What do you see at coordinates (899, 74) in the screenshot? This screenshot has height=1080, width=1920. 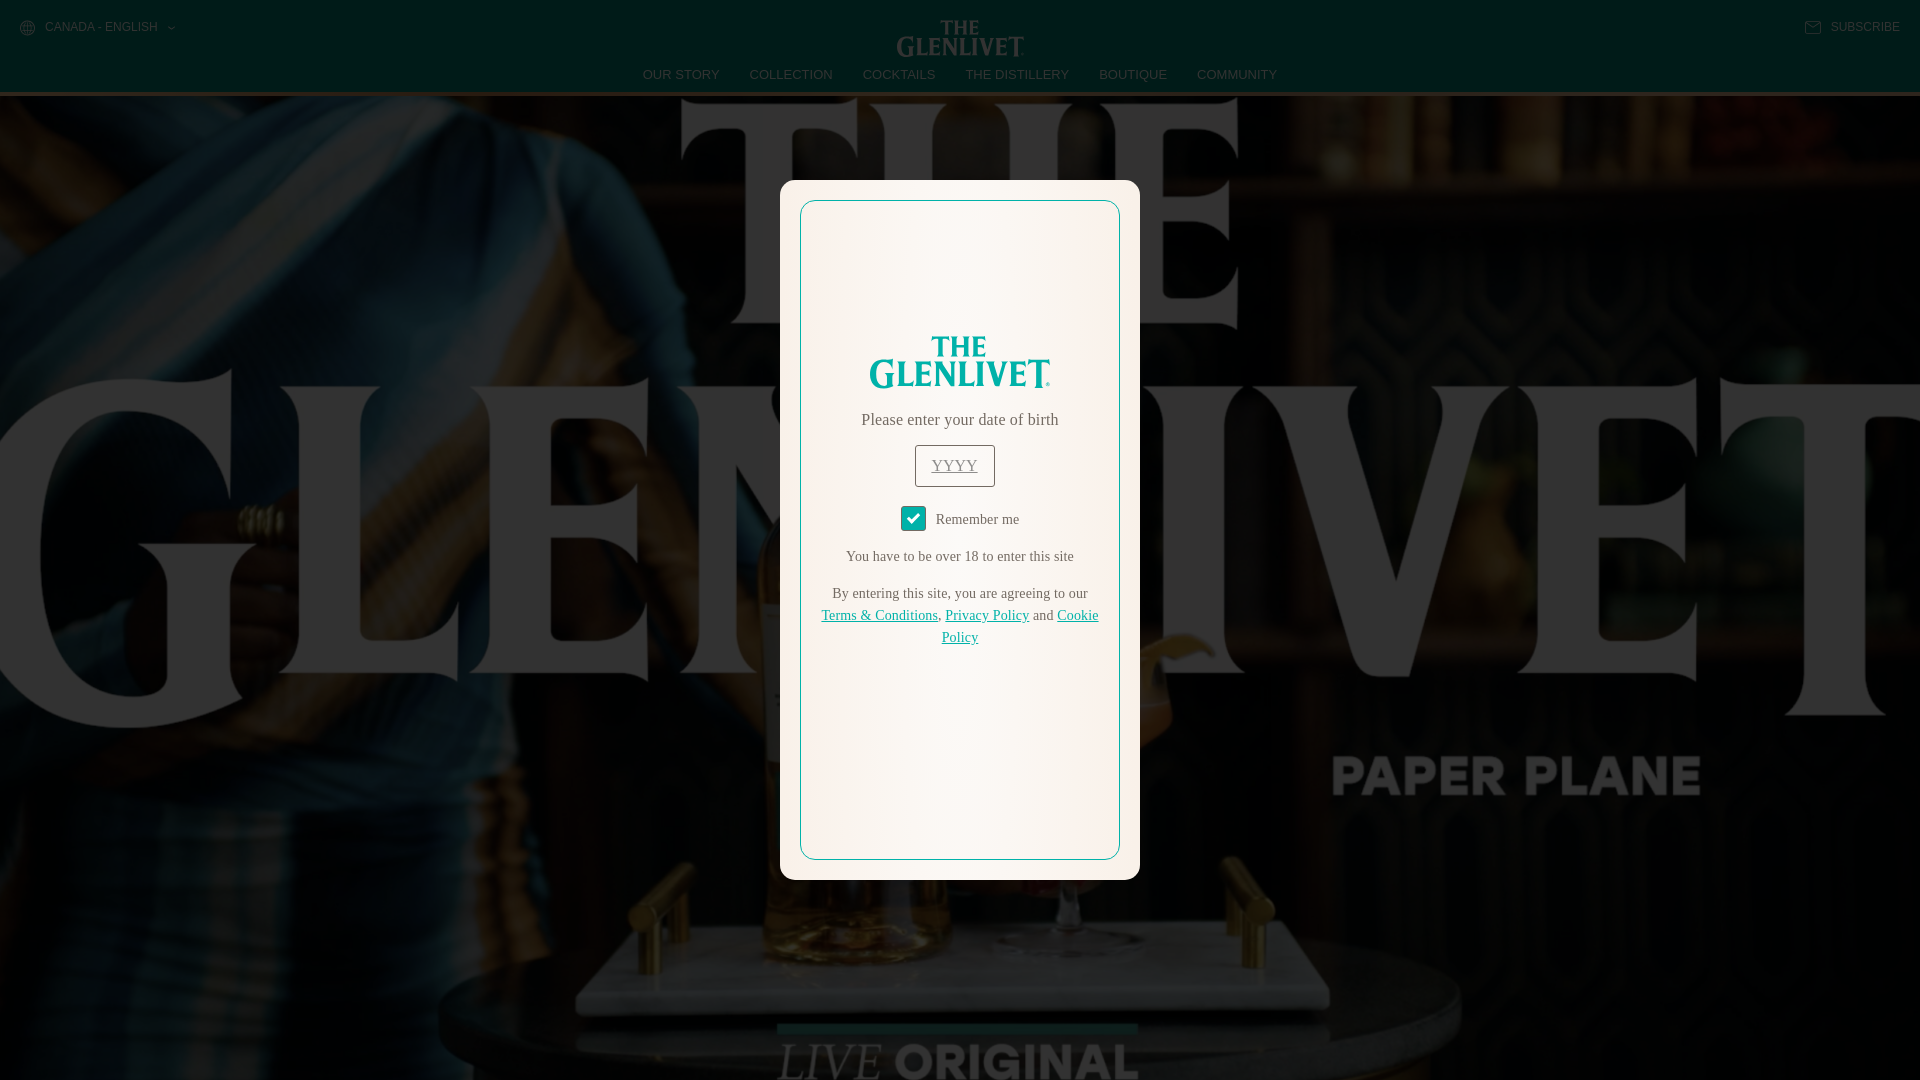 I see `COCKTAILS` at bounding box center [899, 74].